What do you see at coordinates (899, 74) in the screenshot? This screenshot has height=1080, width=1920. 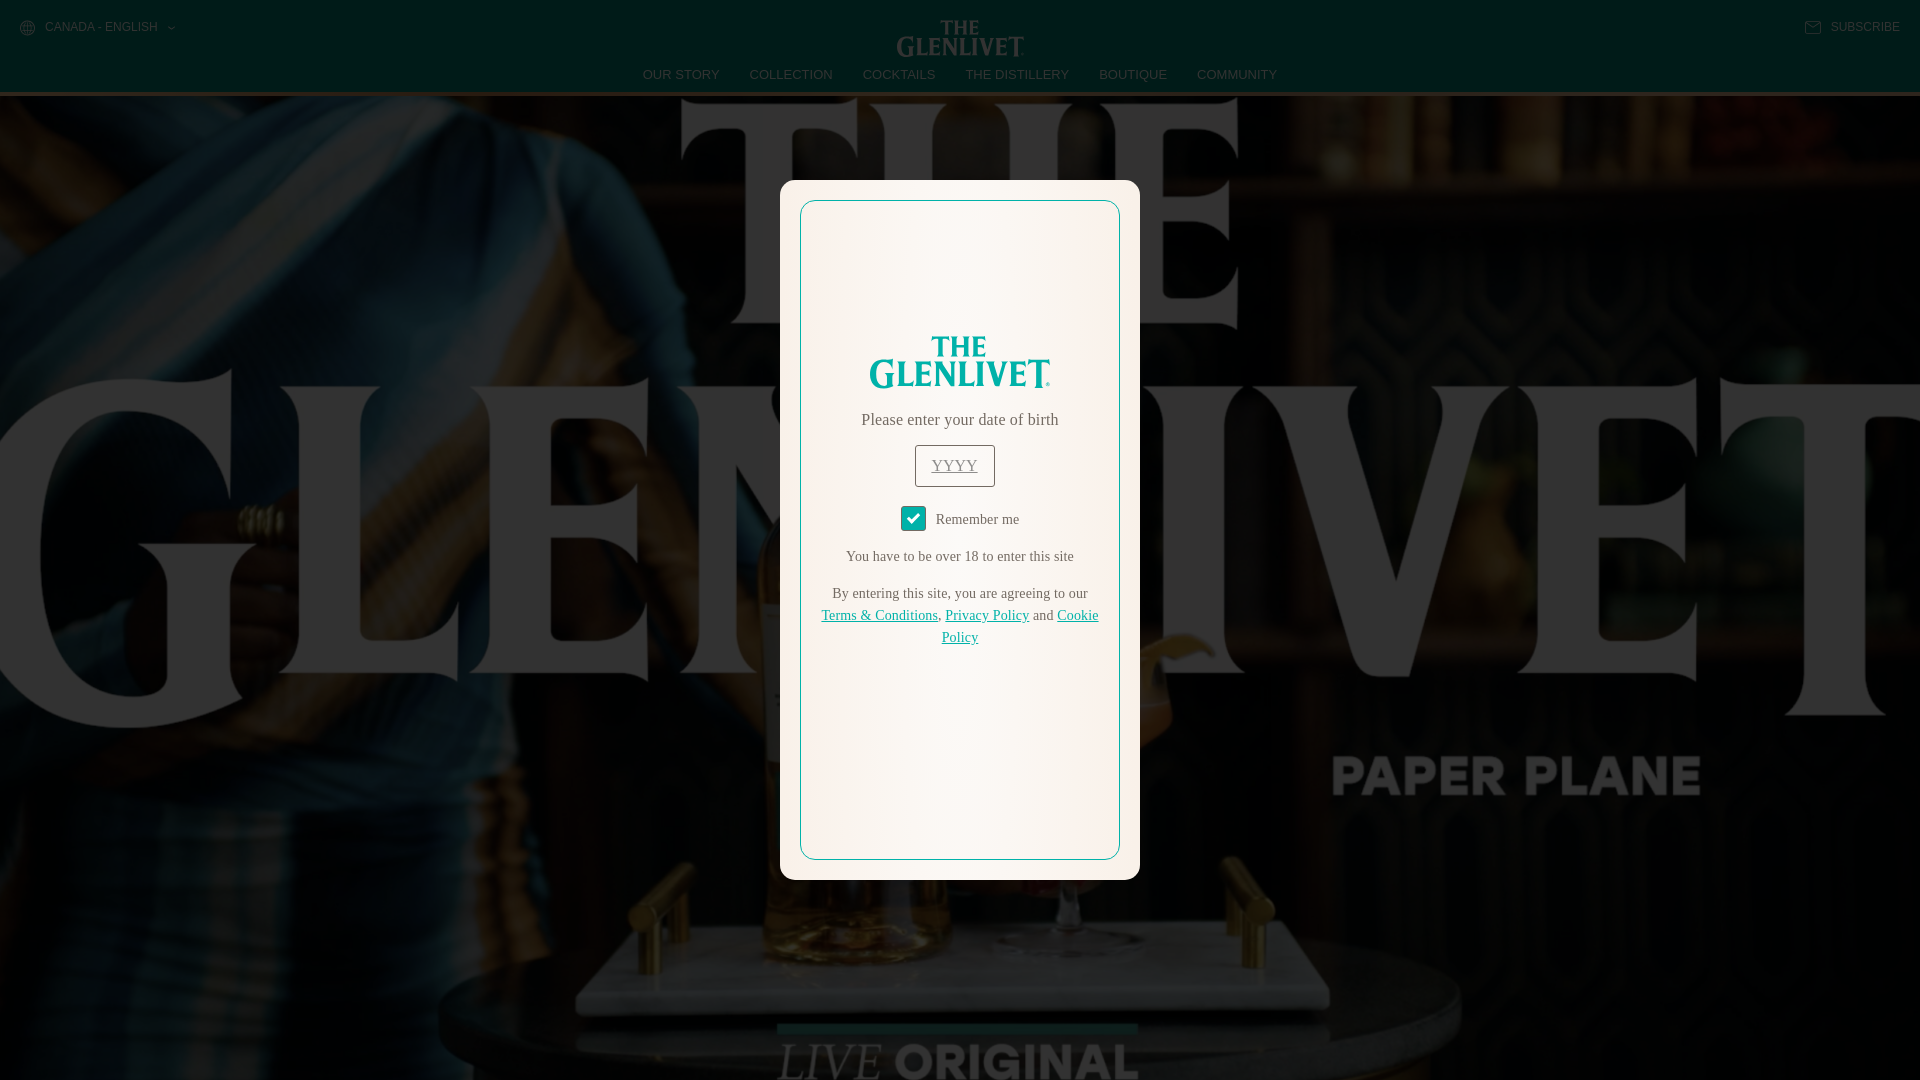 I see `COCKTAILS` at bounding box center [899, 74].